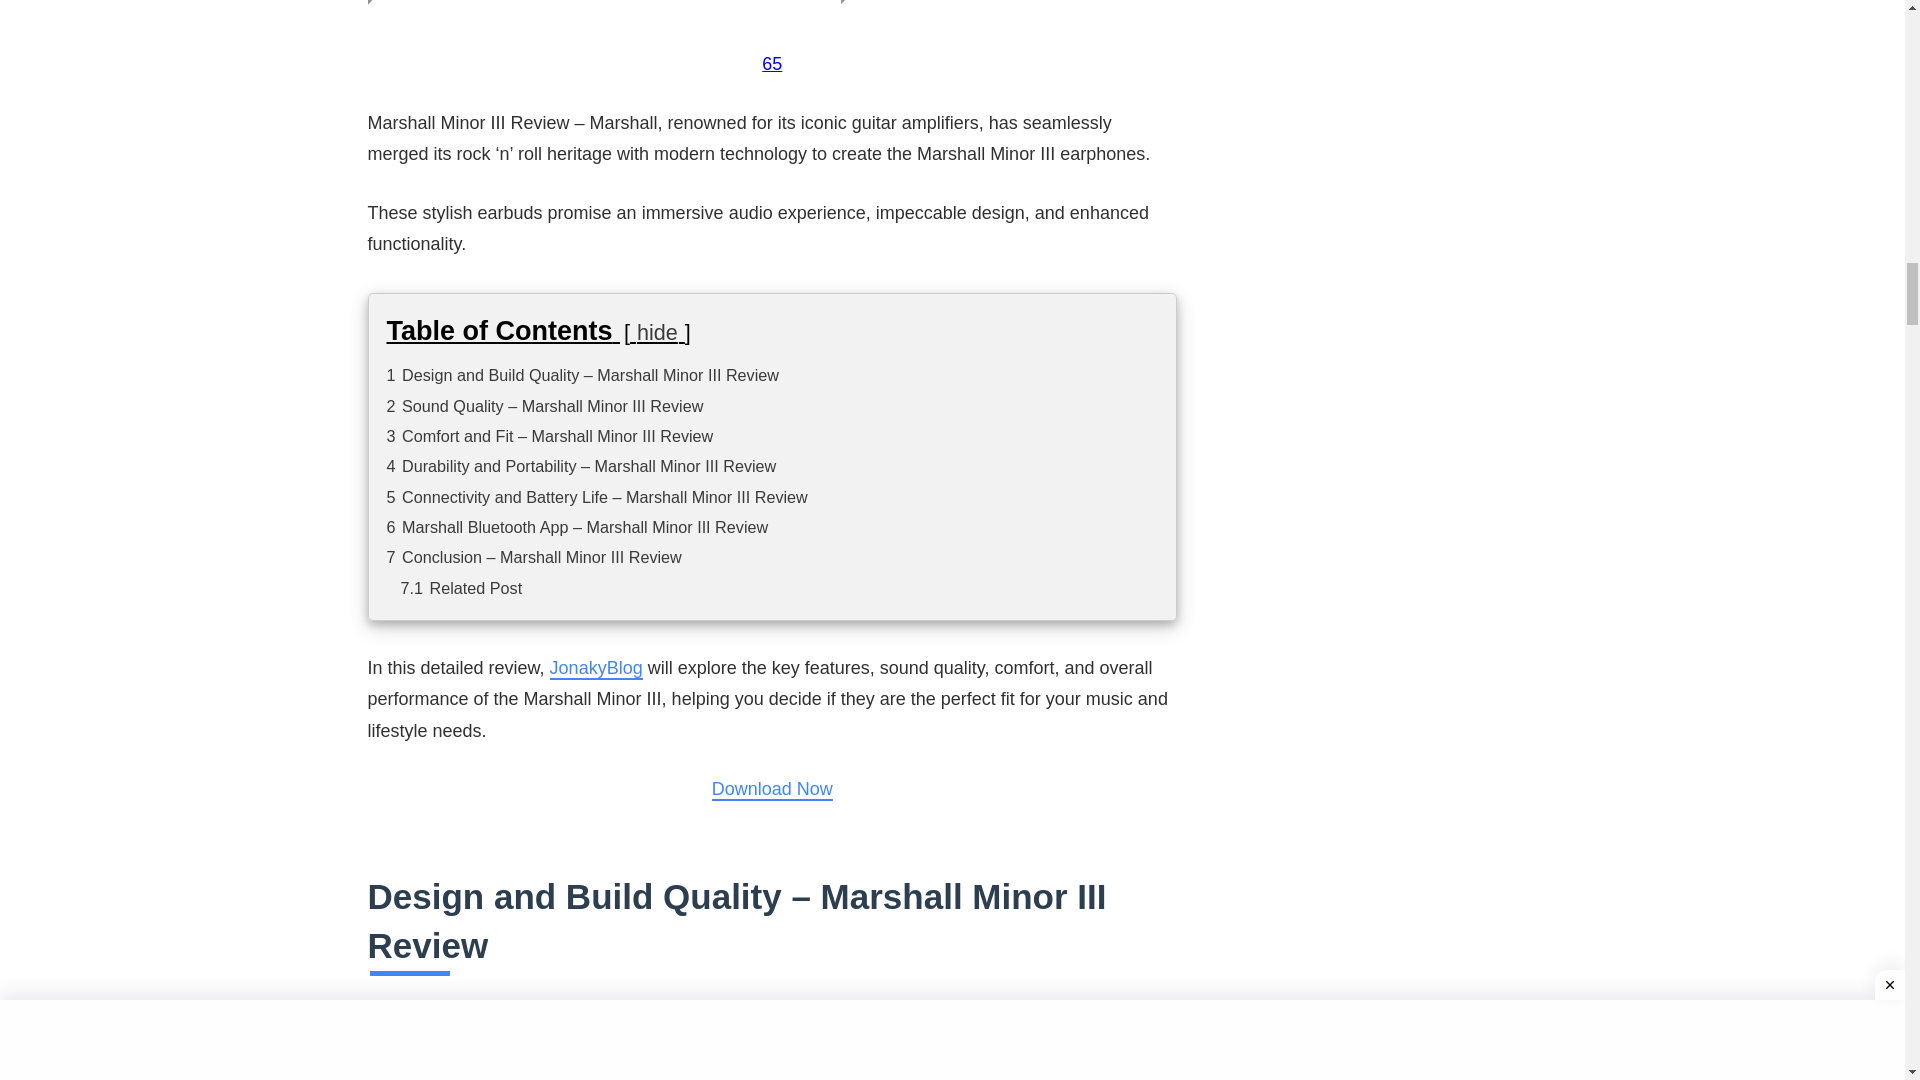 This screenshot has width=1920, height=1080. Describe the element at coordinates (657, 332) in the screenshot. I see `hide` at that location.